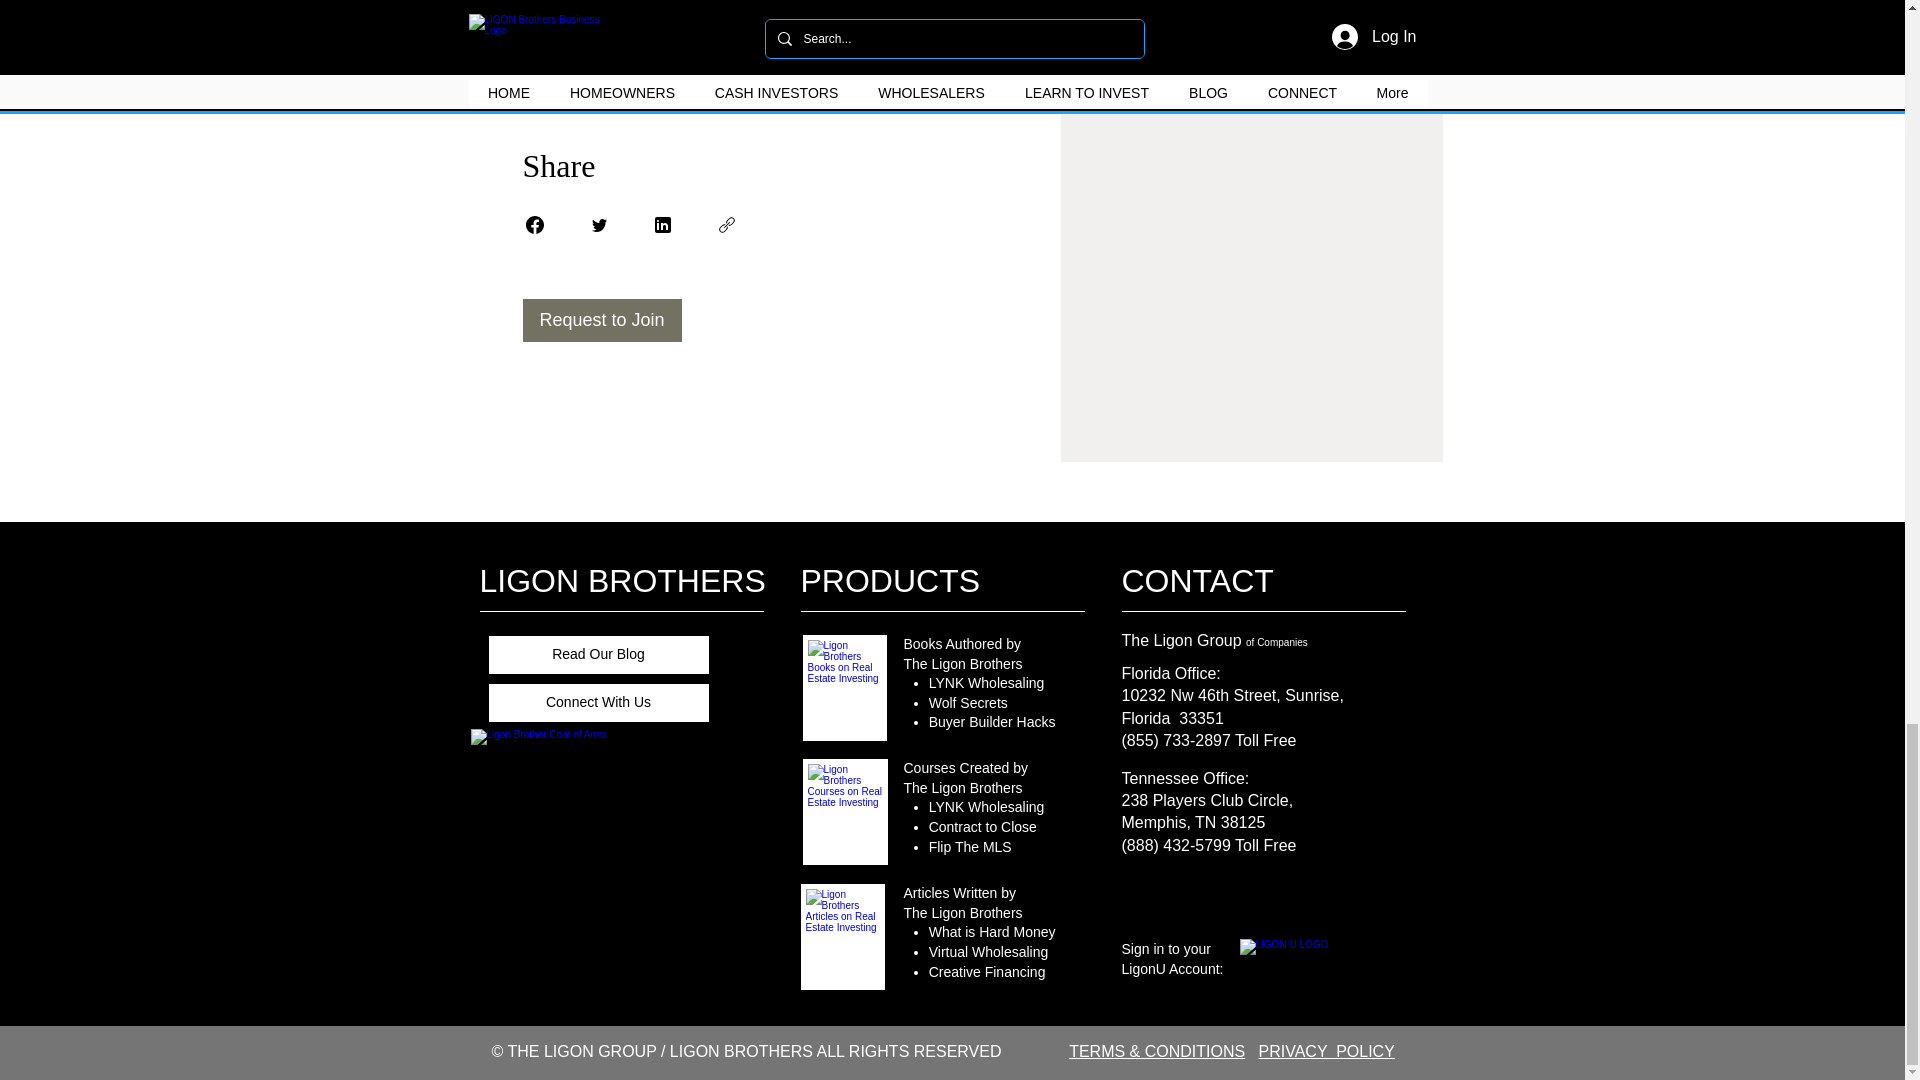 The width and height of the screenshot is (1920, 1080). Describe the element at coordinates (598, 655) in the screenshot. I see `Read Our Blog` at that location.